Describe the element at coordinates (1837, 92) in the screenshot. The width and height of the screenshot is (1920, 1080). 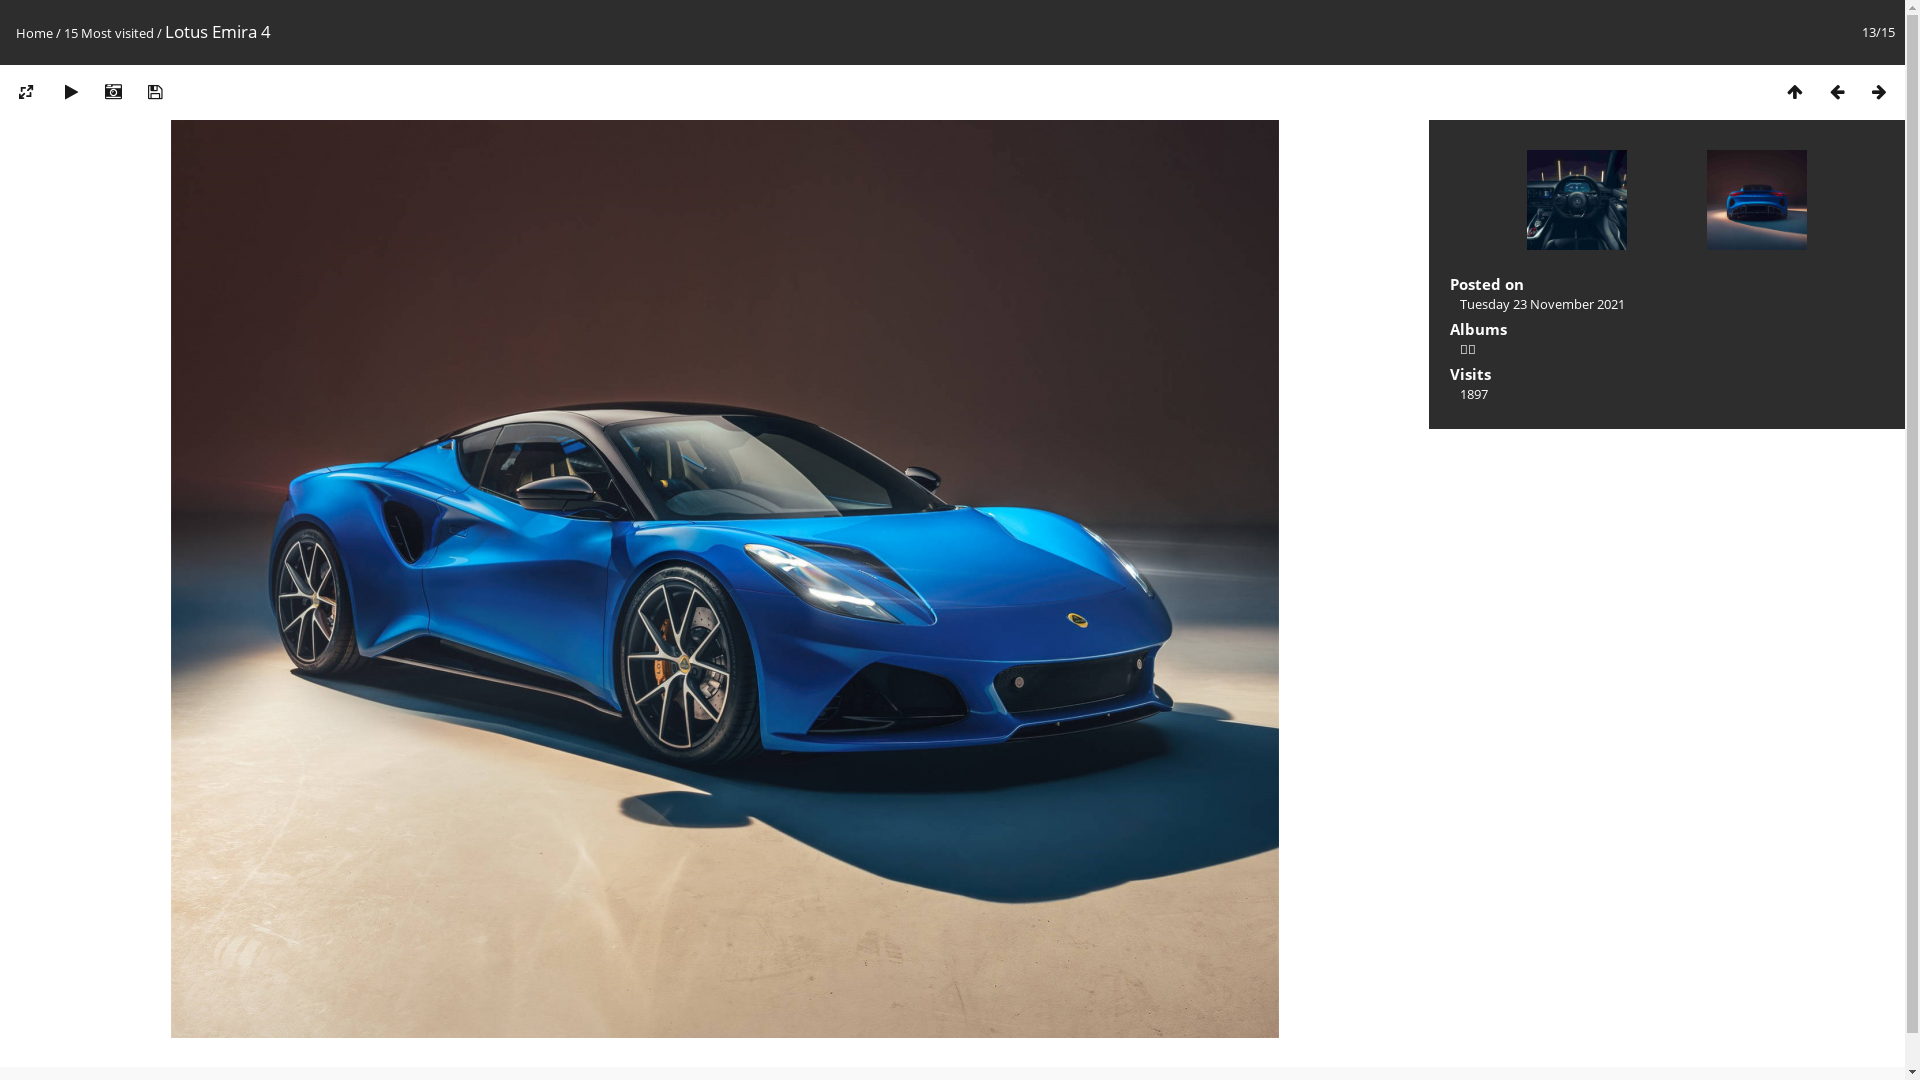
I see `Previous : Lotus Emira 9` at that location.